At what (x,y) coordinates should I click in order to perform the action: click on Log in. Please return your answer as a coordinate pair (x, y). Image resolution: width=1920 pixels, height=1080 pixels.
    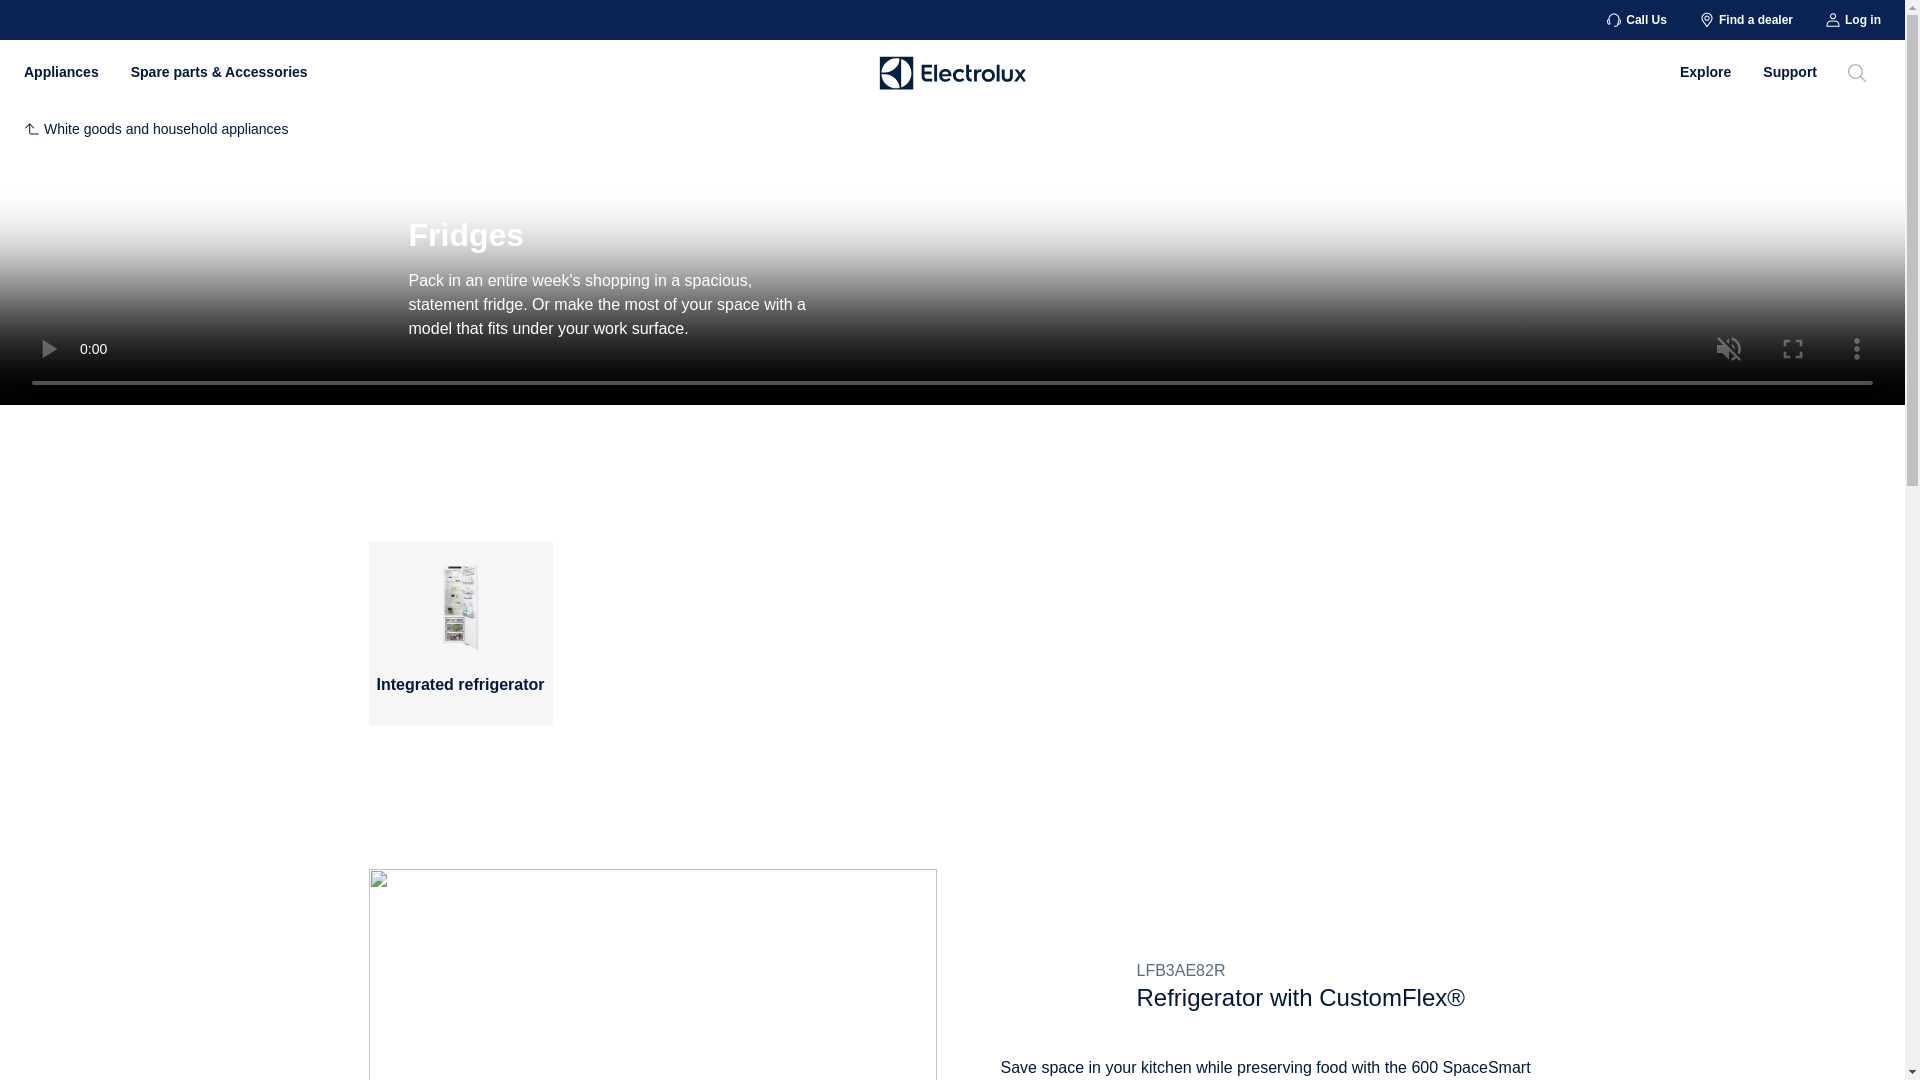
    Looking at the image, I should click on (1853, 20).